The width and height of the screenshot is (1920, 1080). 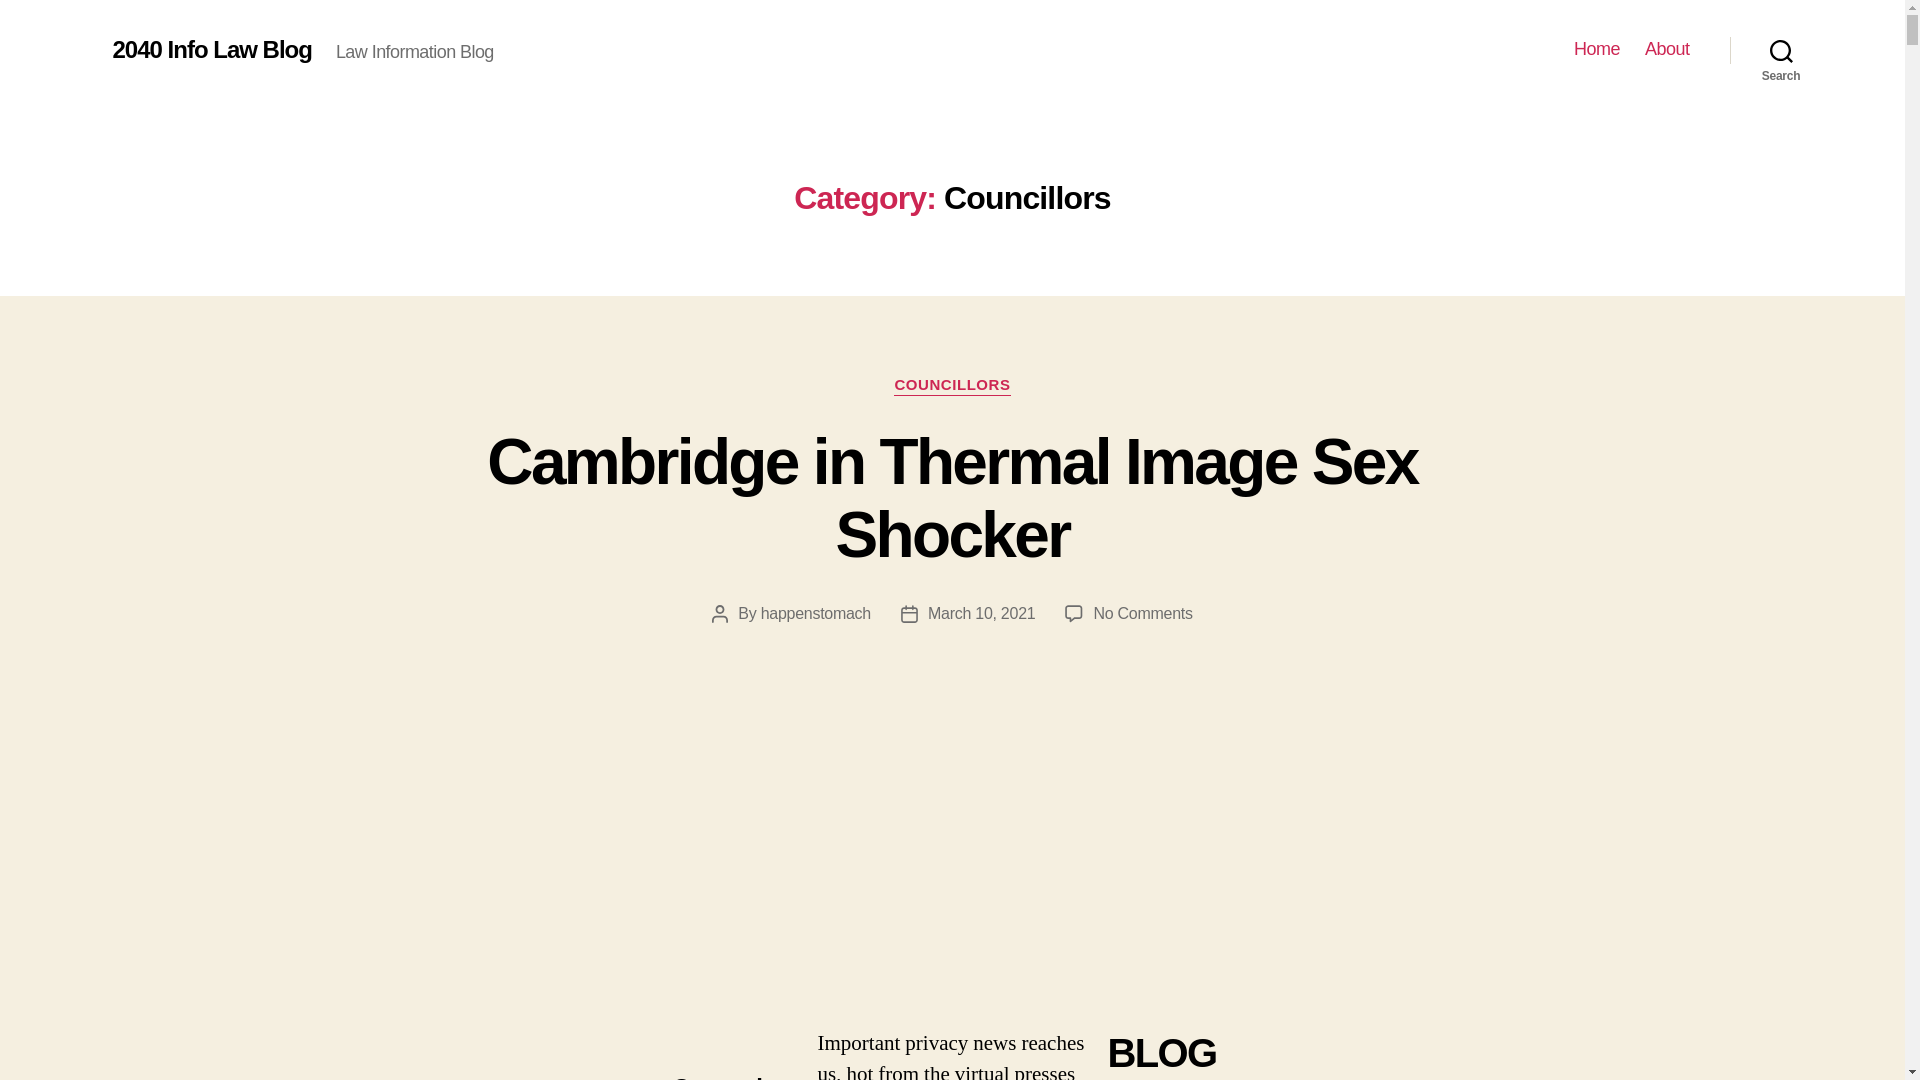 What do you see at coordinates (1142, 614) in the screenshot?
I see `No Comments` at bounding box center [1142, 614].